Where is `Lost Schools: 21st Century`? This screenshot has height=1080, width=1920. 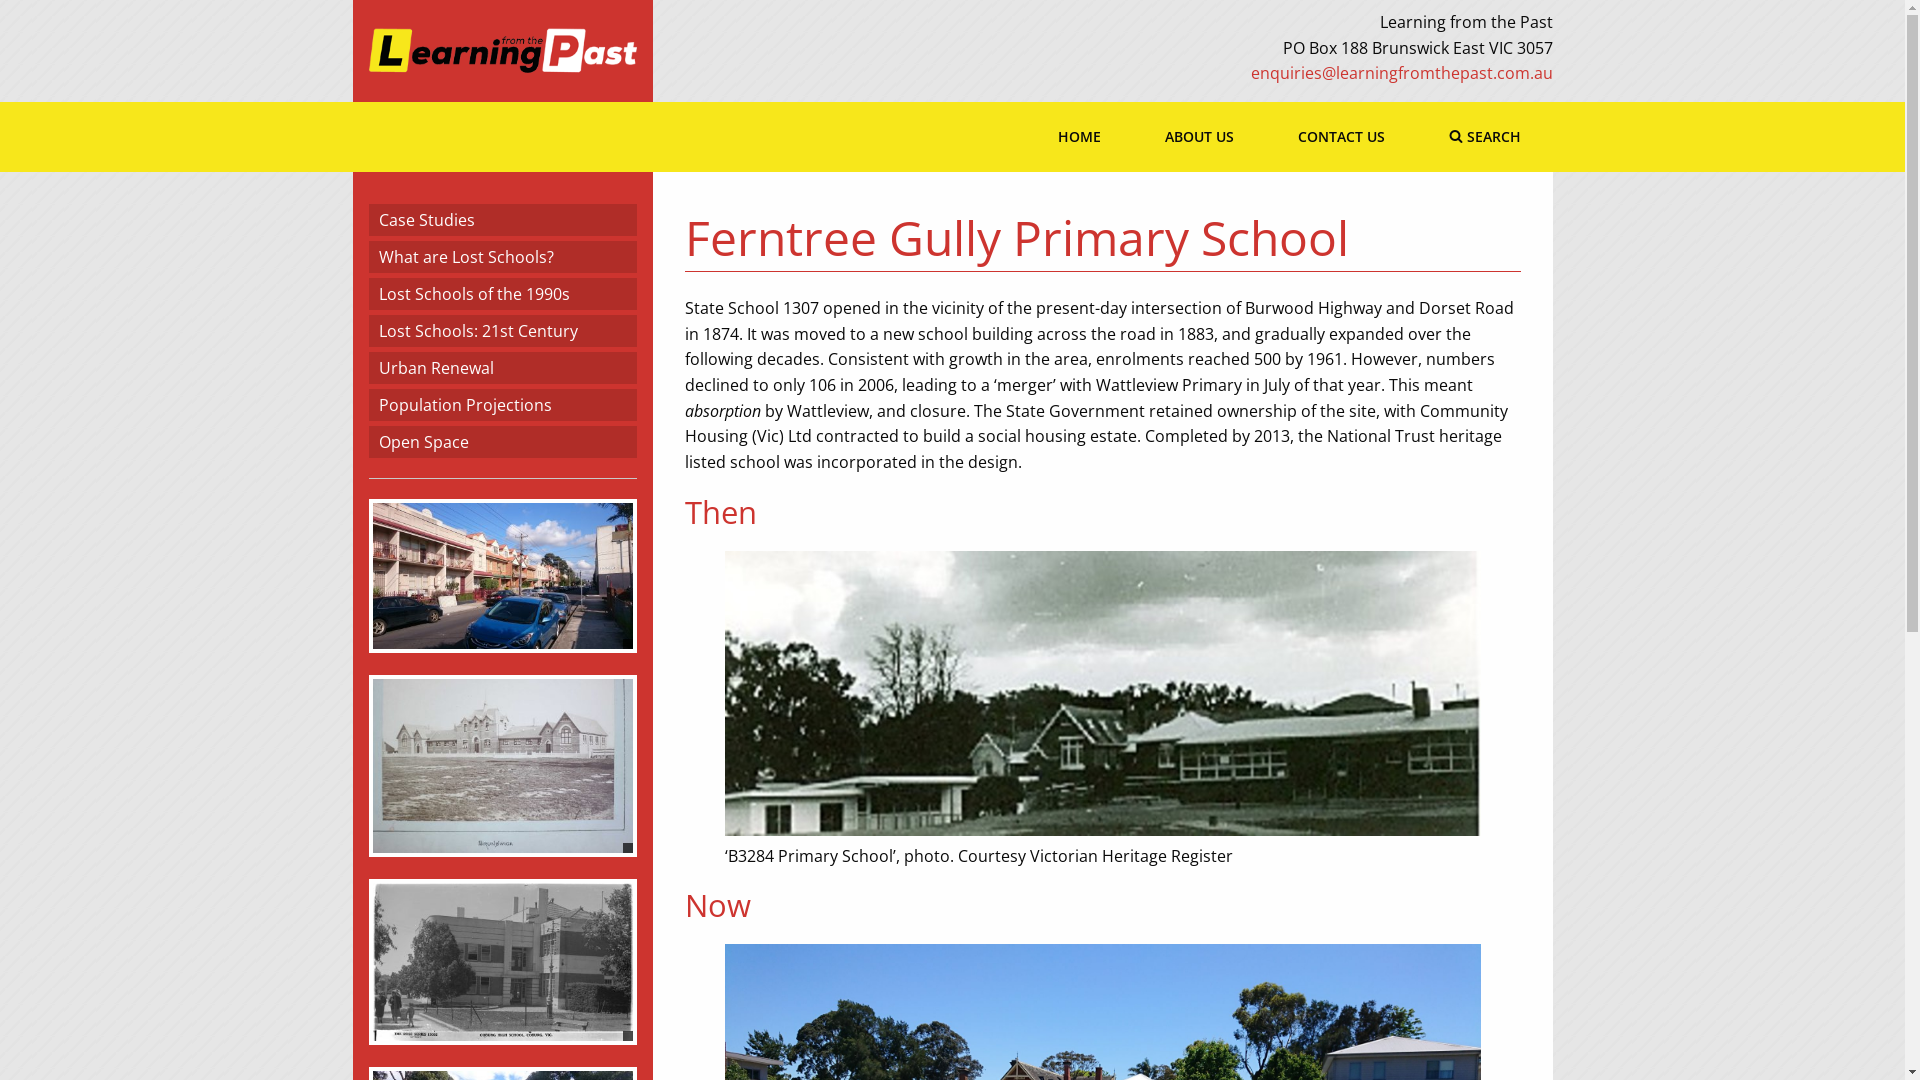
Lost Schools: 21st Century is located at coordinates (502, 331).